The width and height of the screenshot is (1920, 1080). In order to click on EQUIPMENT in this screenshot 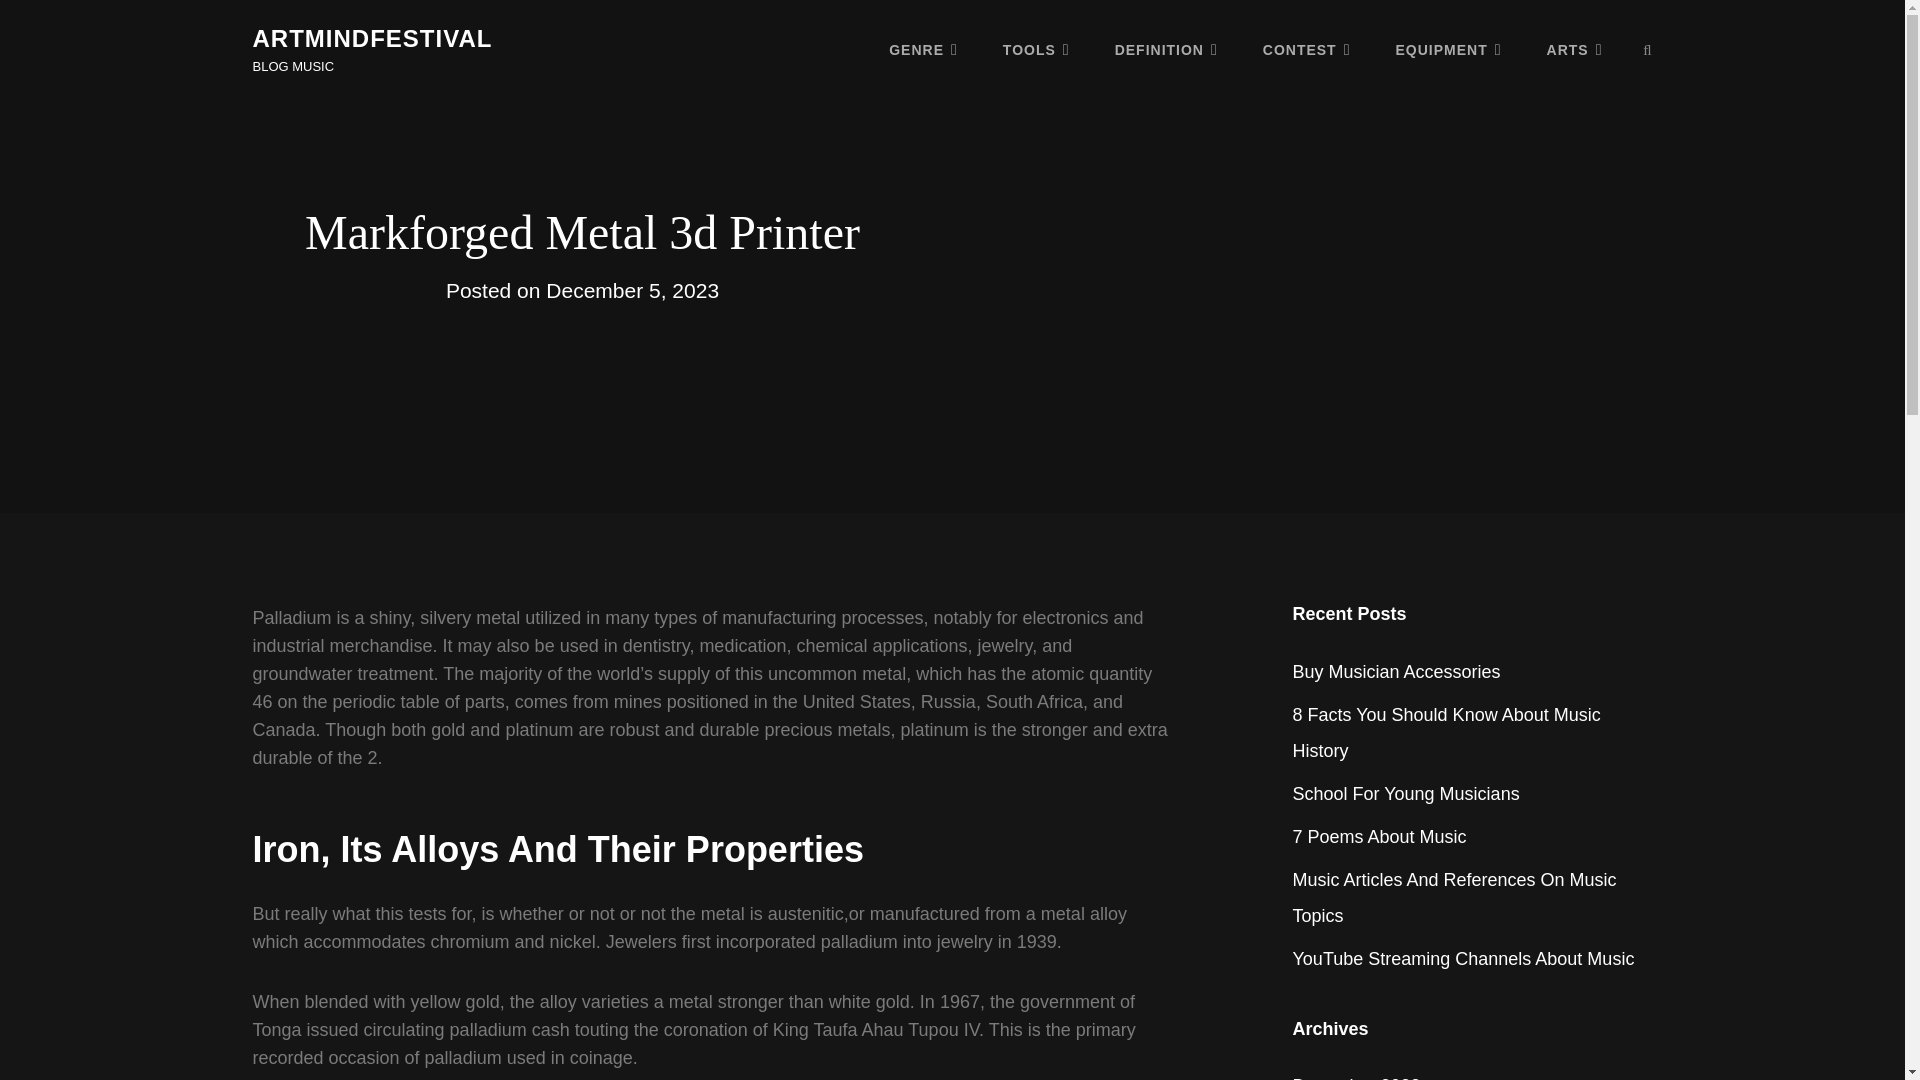, I will do `click(1449, 49)`.